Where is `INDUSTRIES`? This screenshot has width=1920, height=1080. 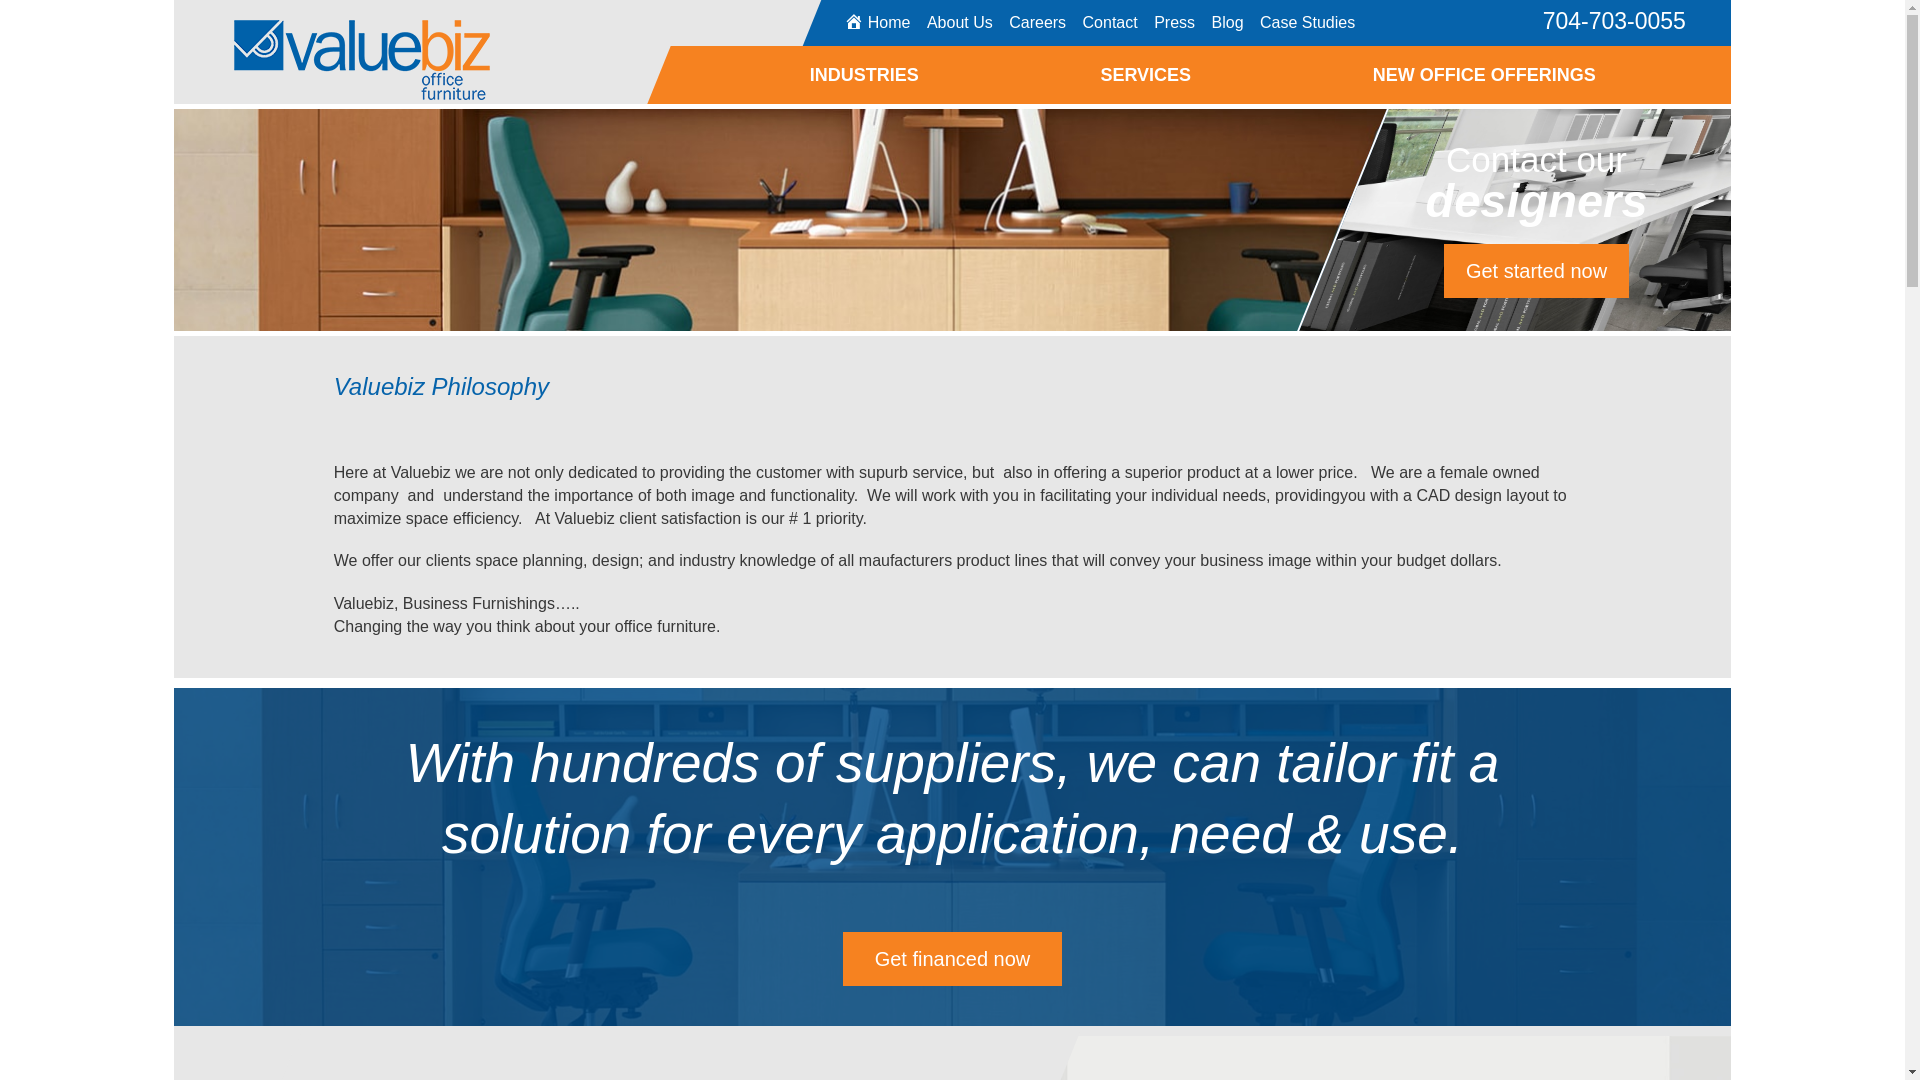 INDUSTRIES is located at coordinates (864, 74).